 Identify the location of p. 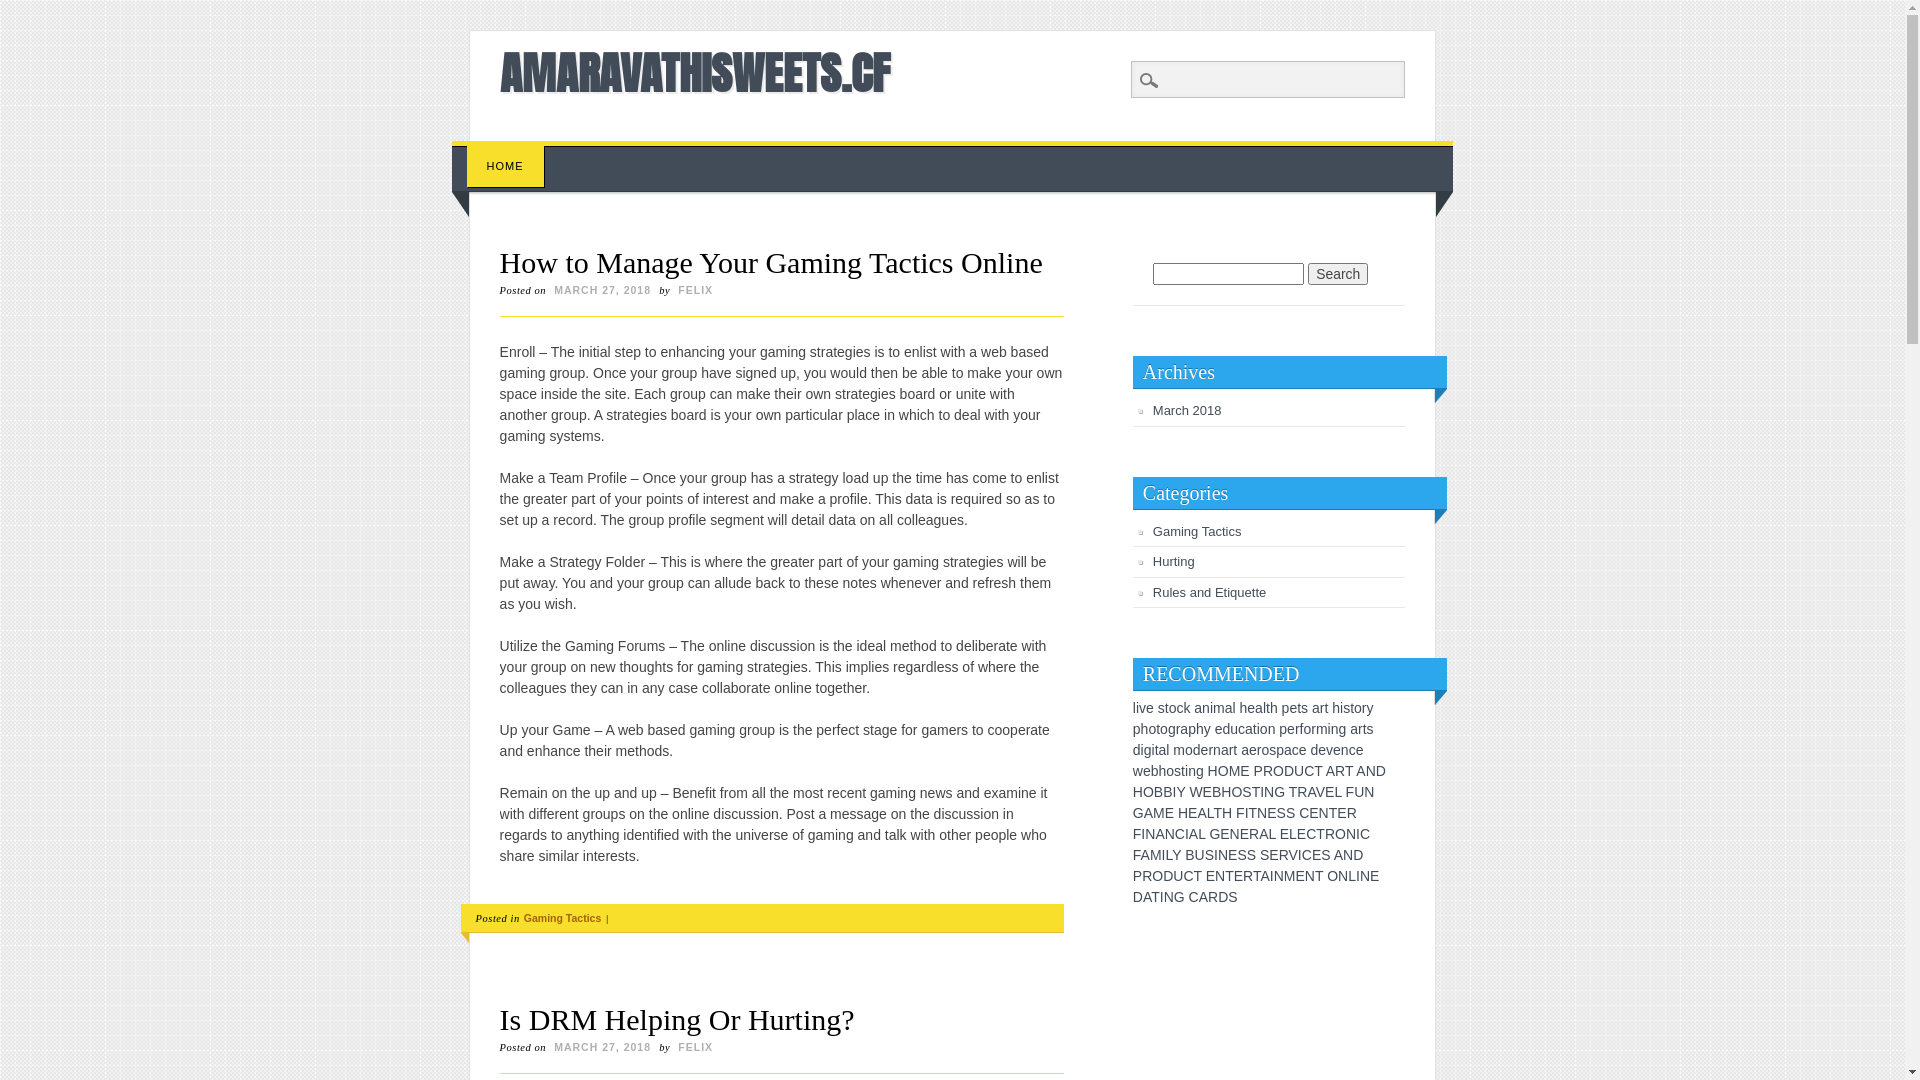
(1286, 708).